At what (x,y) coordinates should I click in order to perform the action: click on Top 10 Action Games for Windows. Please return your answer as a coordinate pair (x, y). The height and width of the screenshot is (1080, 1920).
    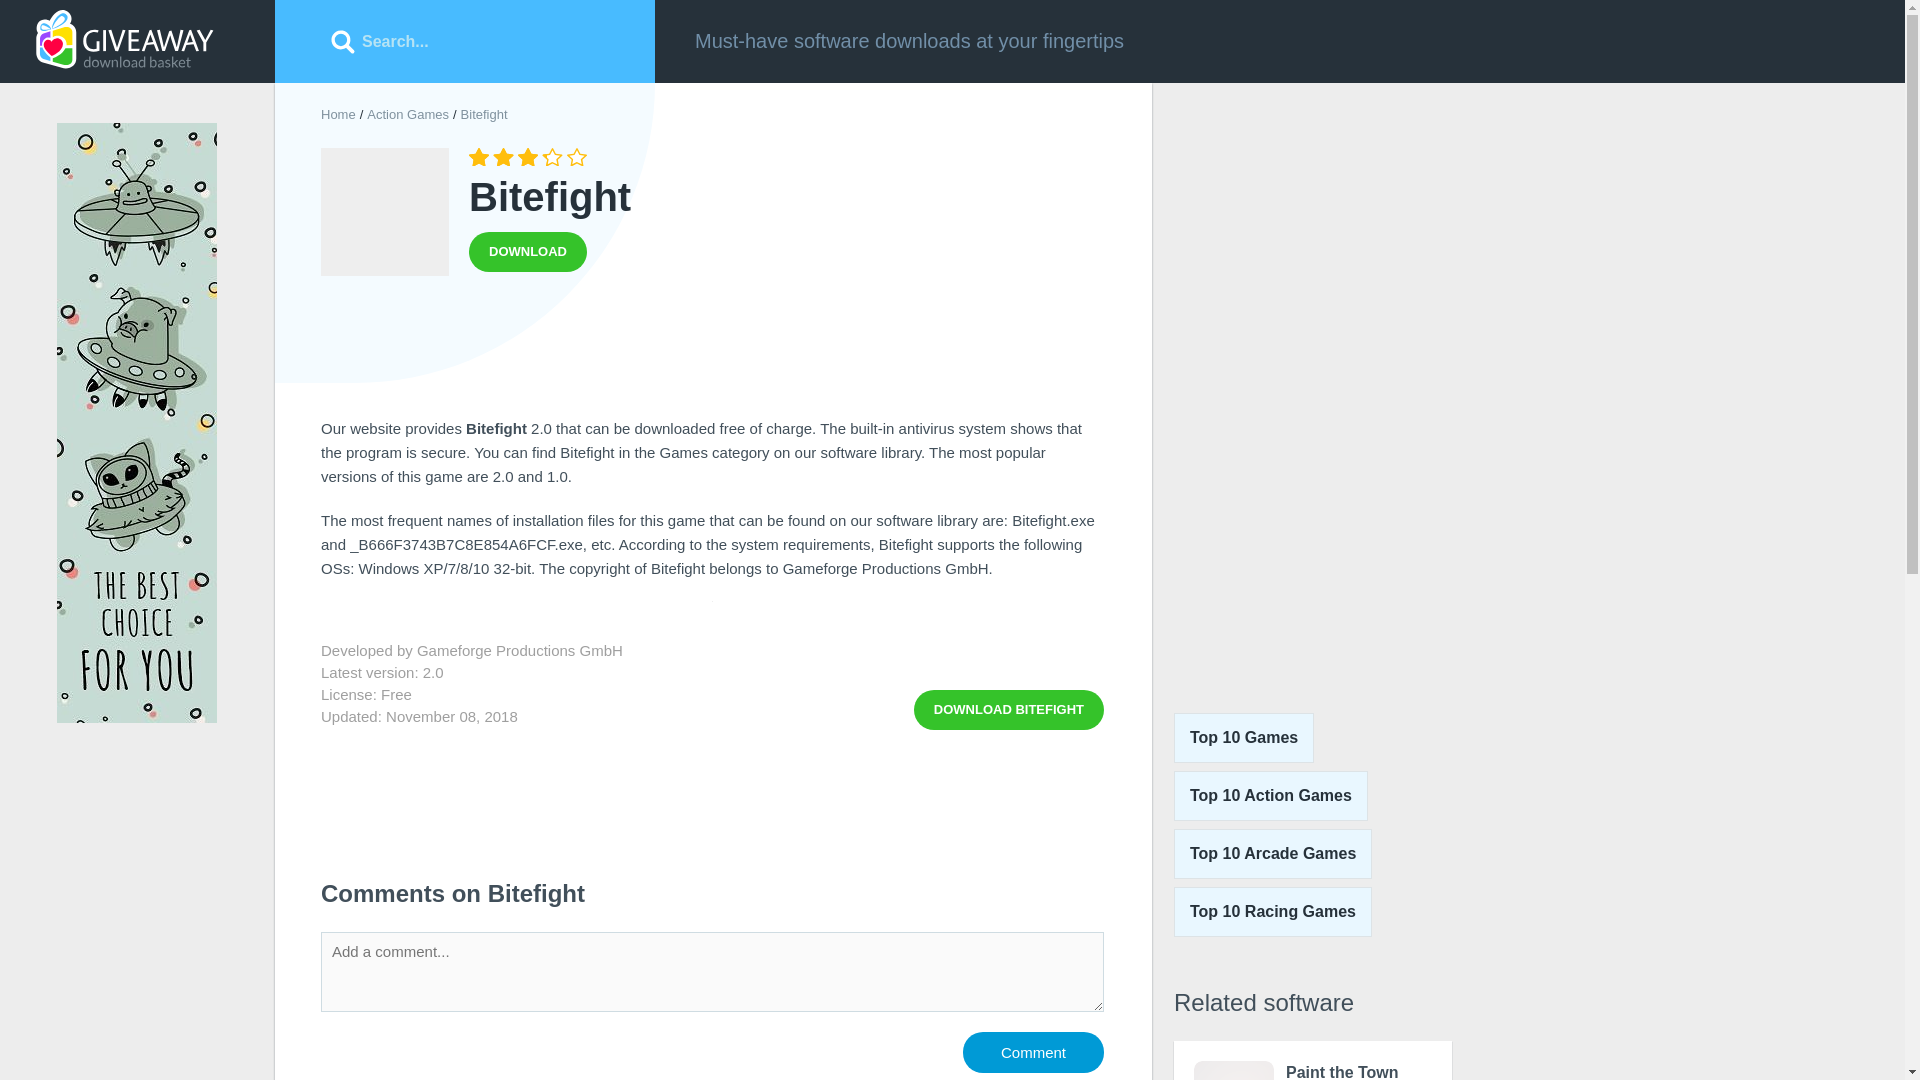
    Looking at the image, I should click on (1312, 1060).